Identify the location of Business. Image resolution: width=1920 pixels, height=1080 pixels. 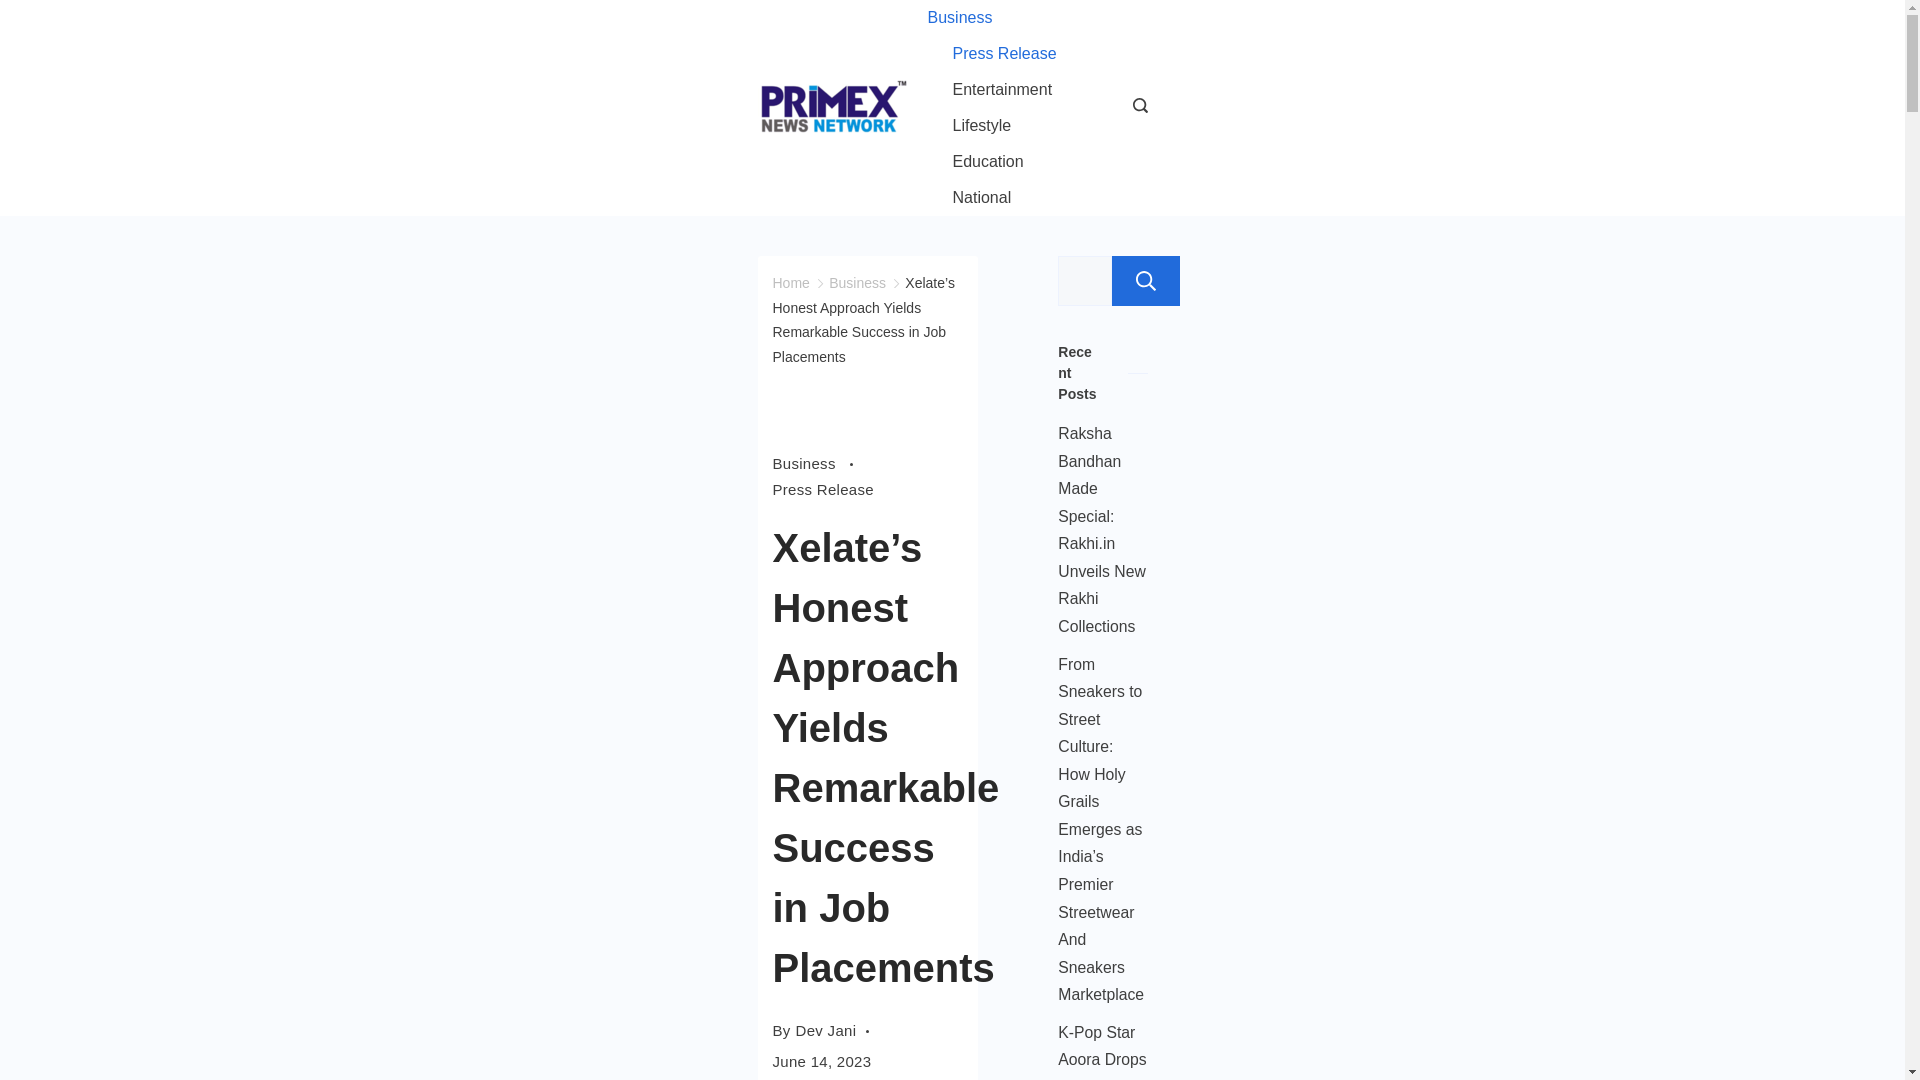
(816, 463).